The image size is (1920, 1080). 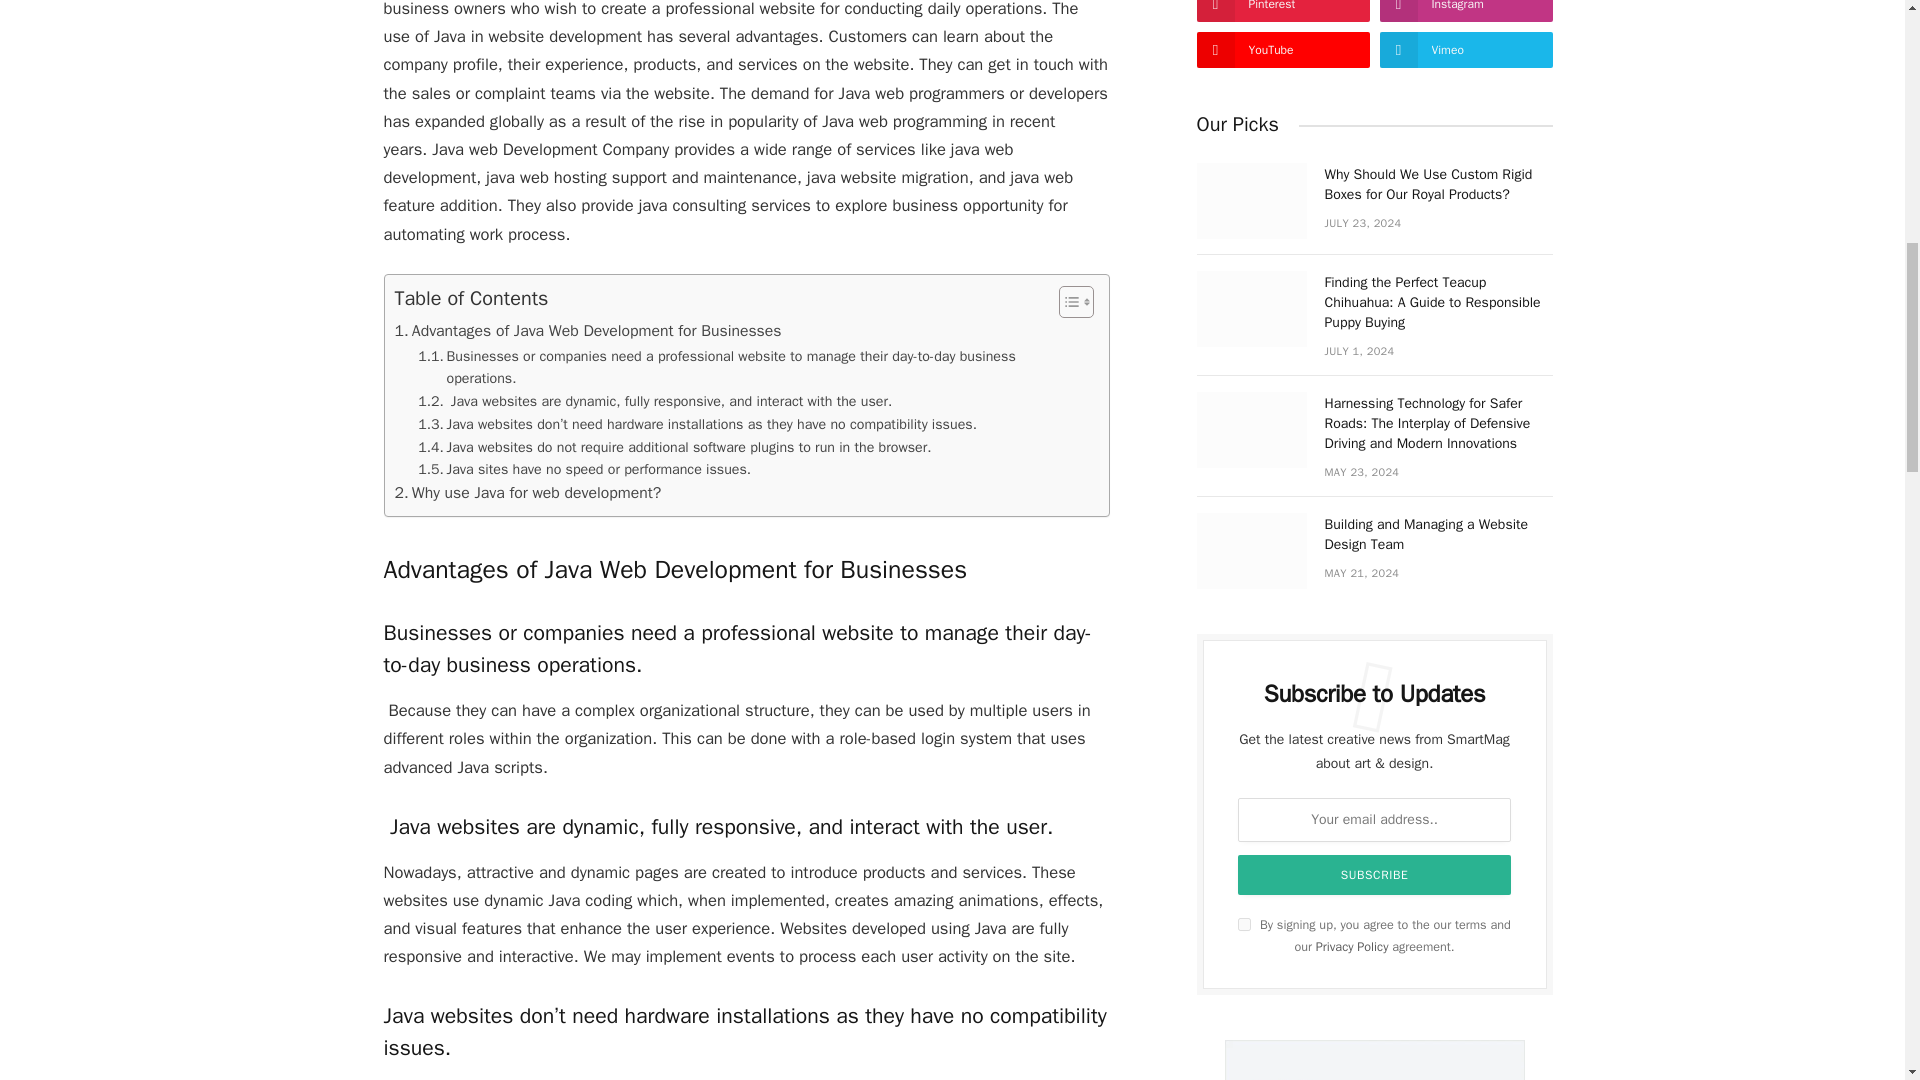 What do you see at coordinates (1375, 875) in the screenshot?
I see `Subscribe` at bounding box center [1375, 875].